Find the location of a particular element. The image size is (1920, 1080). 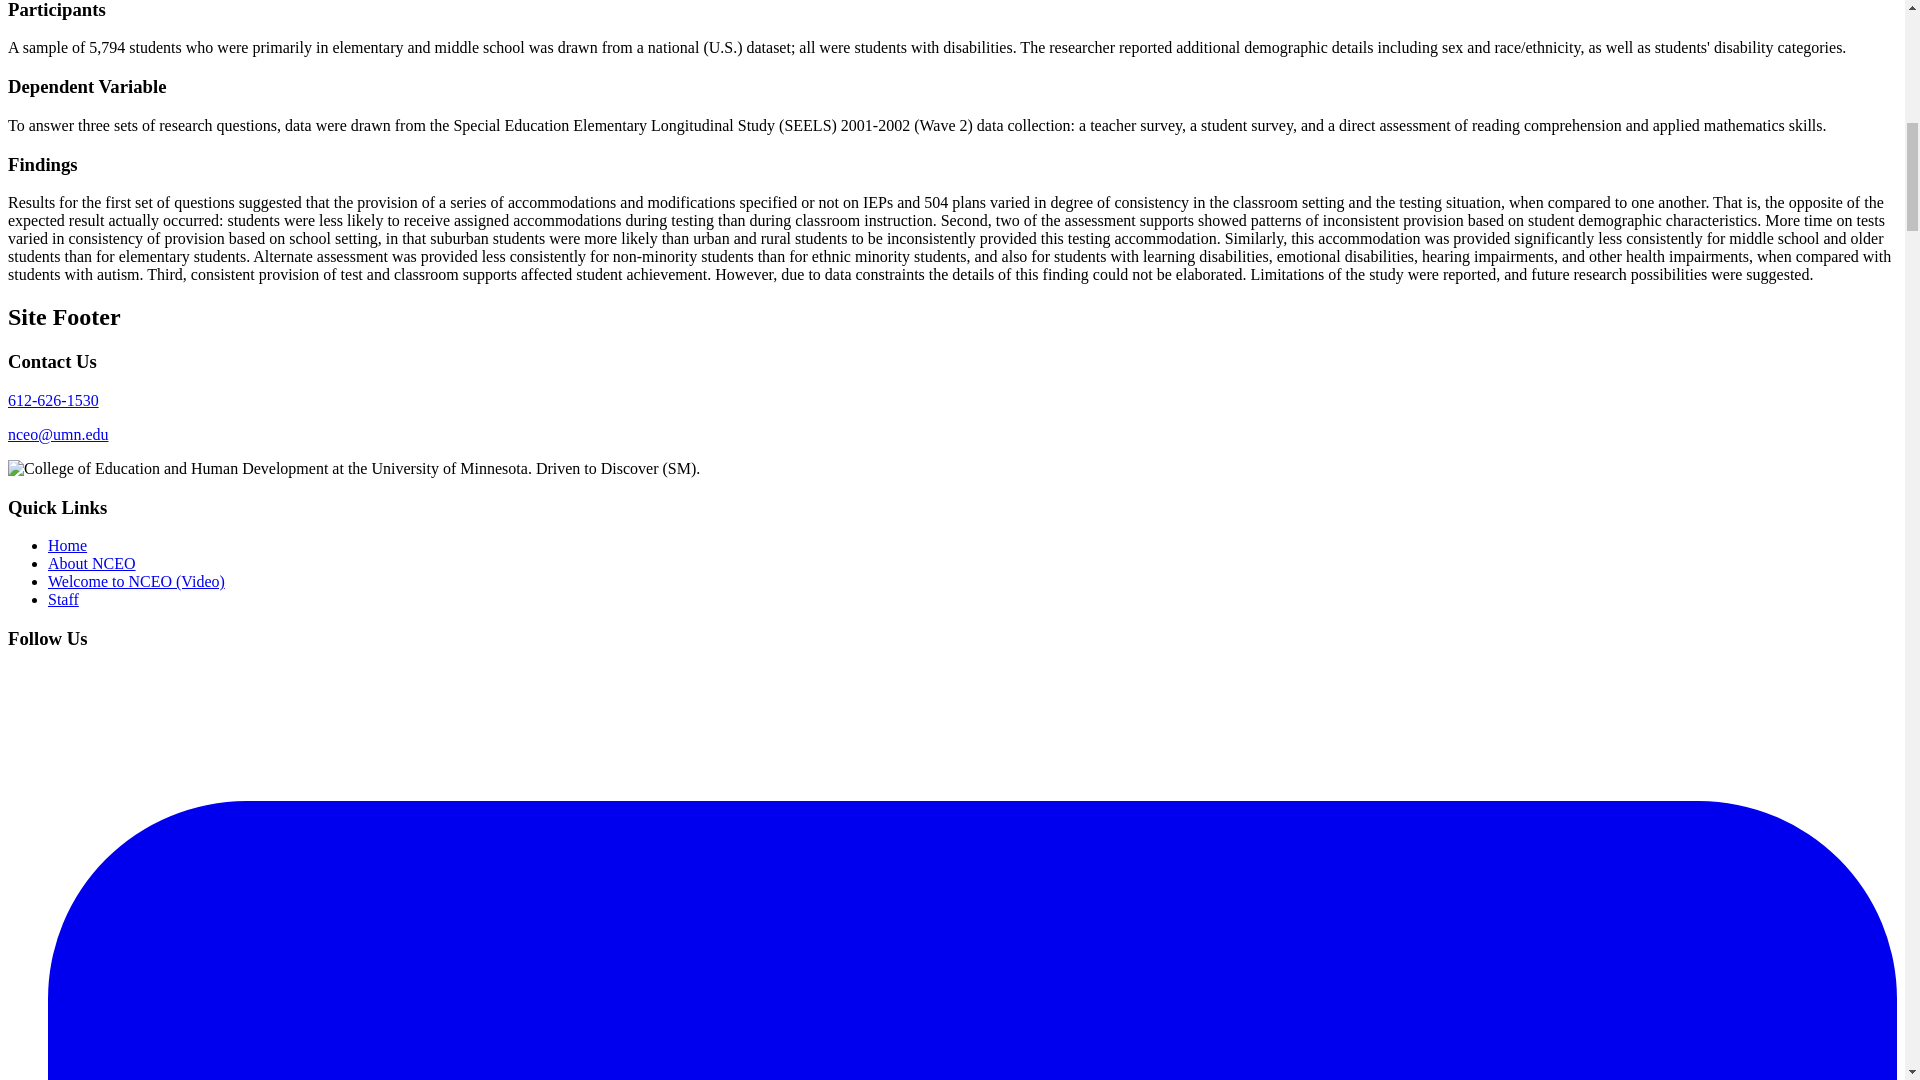

Home is located at coordinates (67, 545).